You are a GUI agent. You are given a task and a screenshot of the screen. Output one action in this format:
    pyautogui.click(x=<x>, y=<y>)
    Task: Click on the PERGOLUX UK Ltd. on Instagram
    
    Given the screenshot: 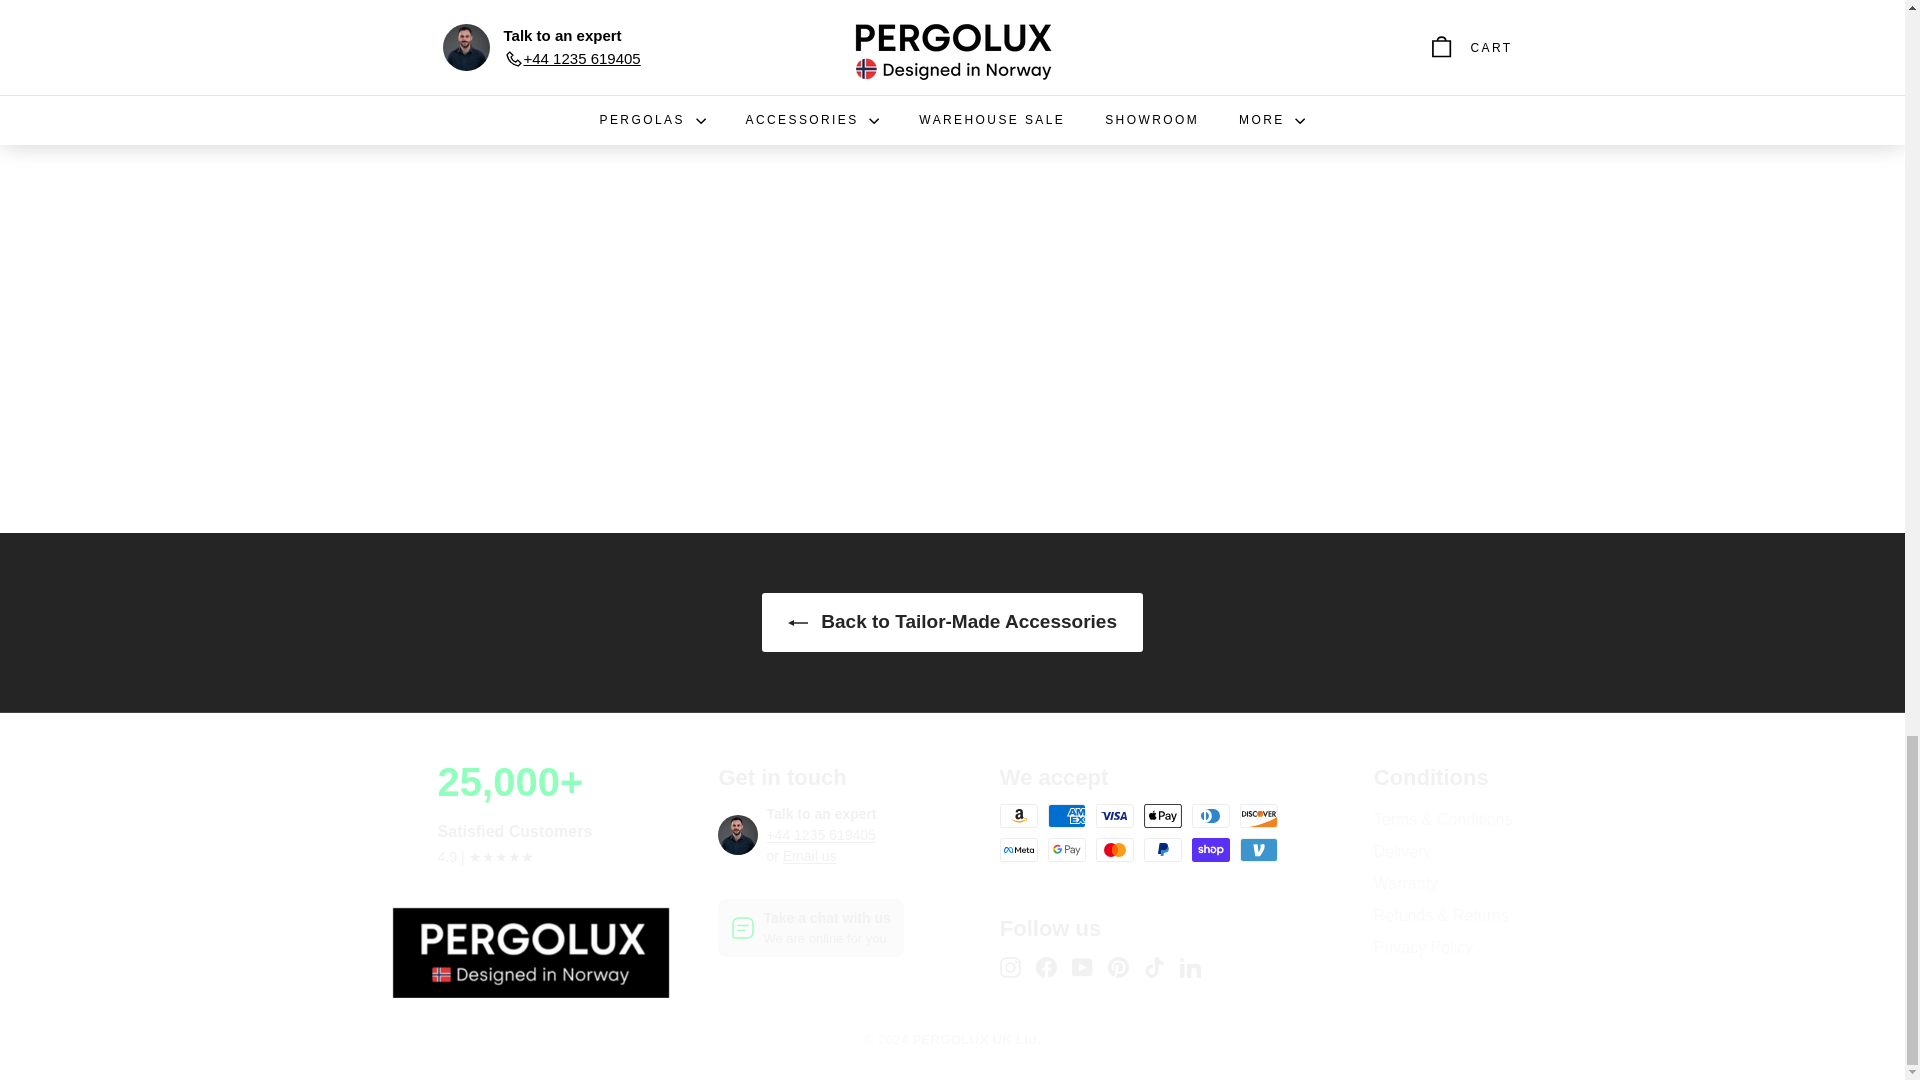 What is the action you would take?
    pyautogui.click(x=1010, y=967)
    